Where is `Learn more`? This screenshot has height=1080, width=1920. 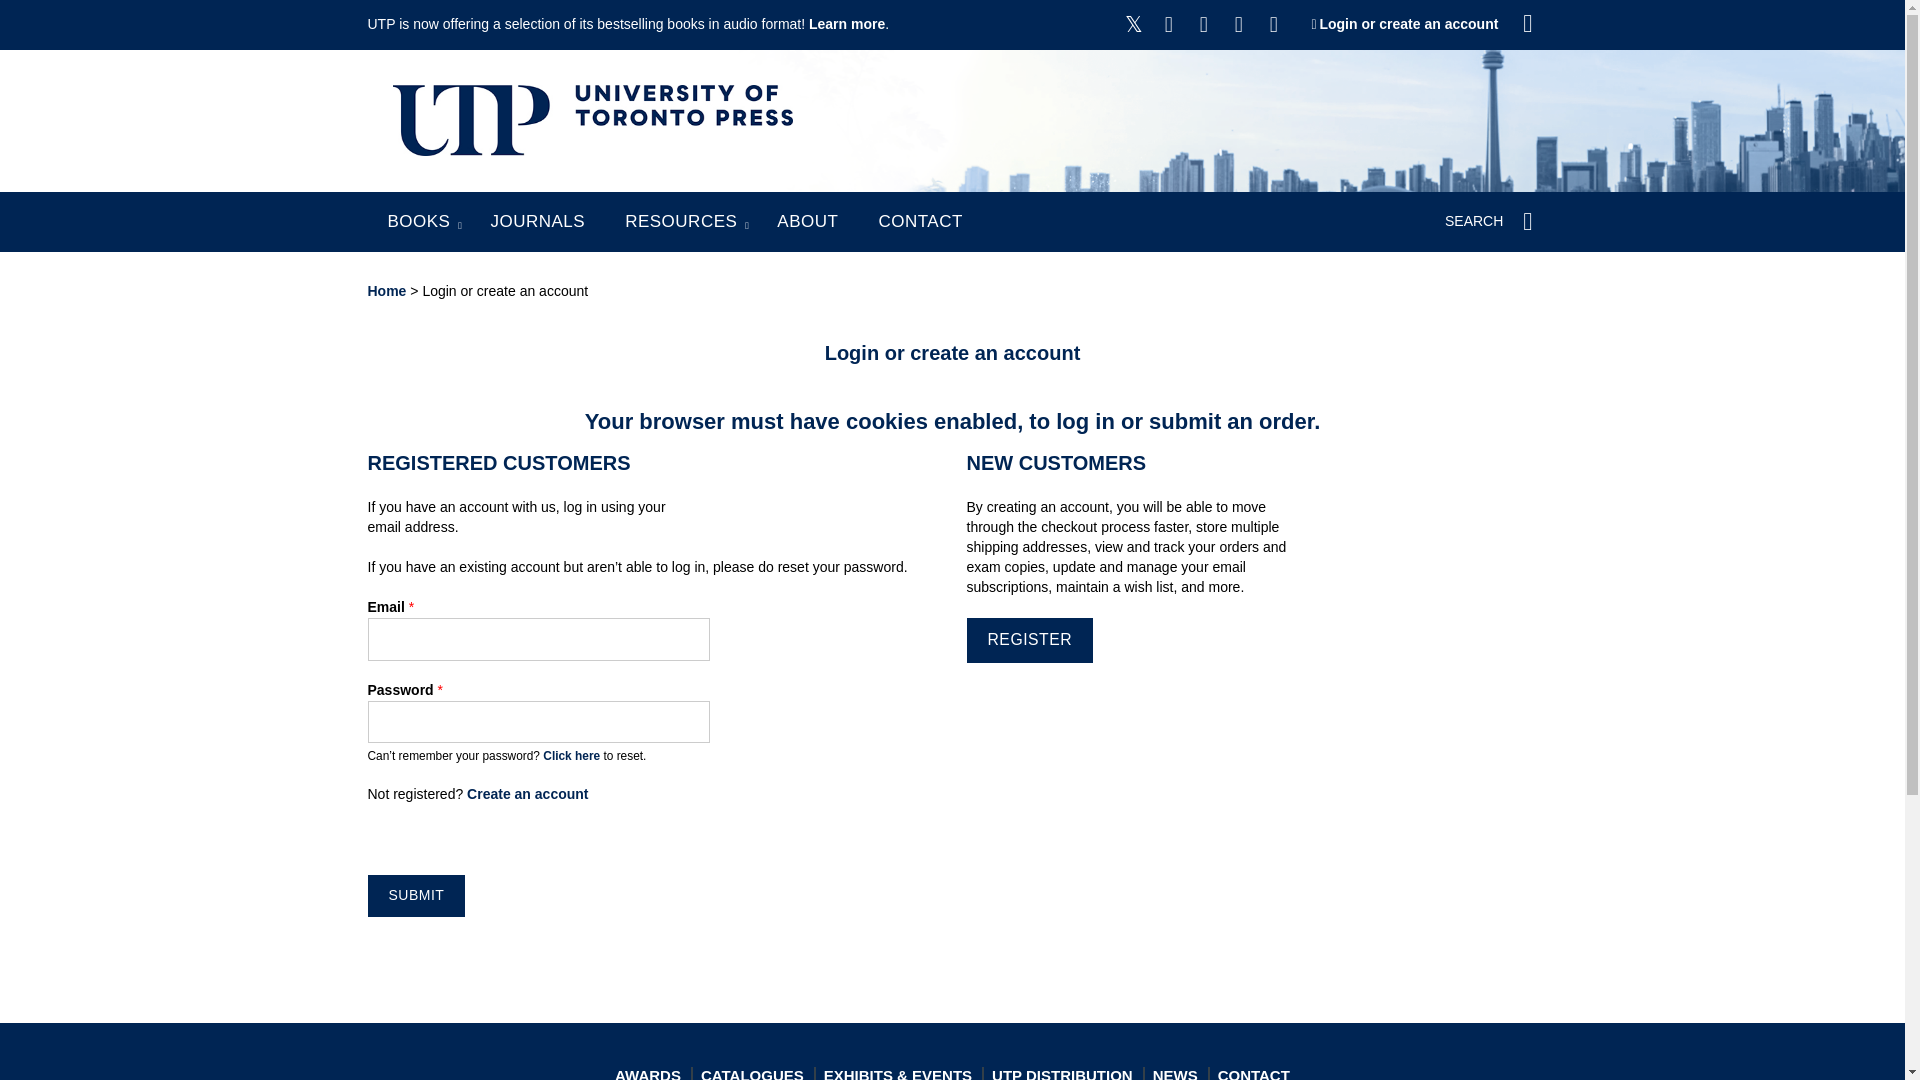 Learn more is located at coordinates (846, 24).